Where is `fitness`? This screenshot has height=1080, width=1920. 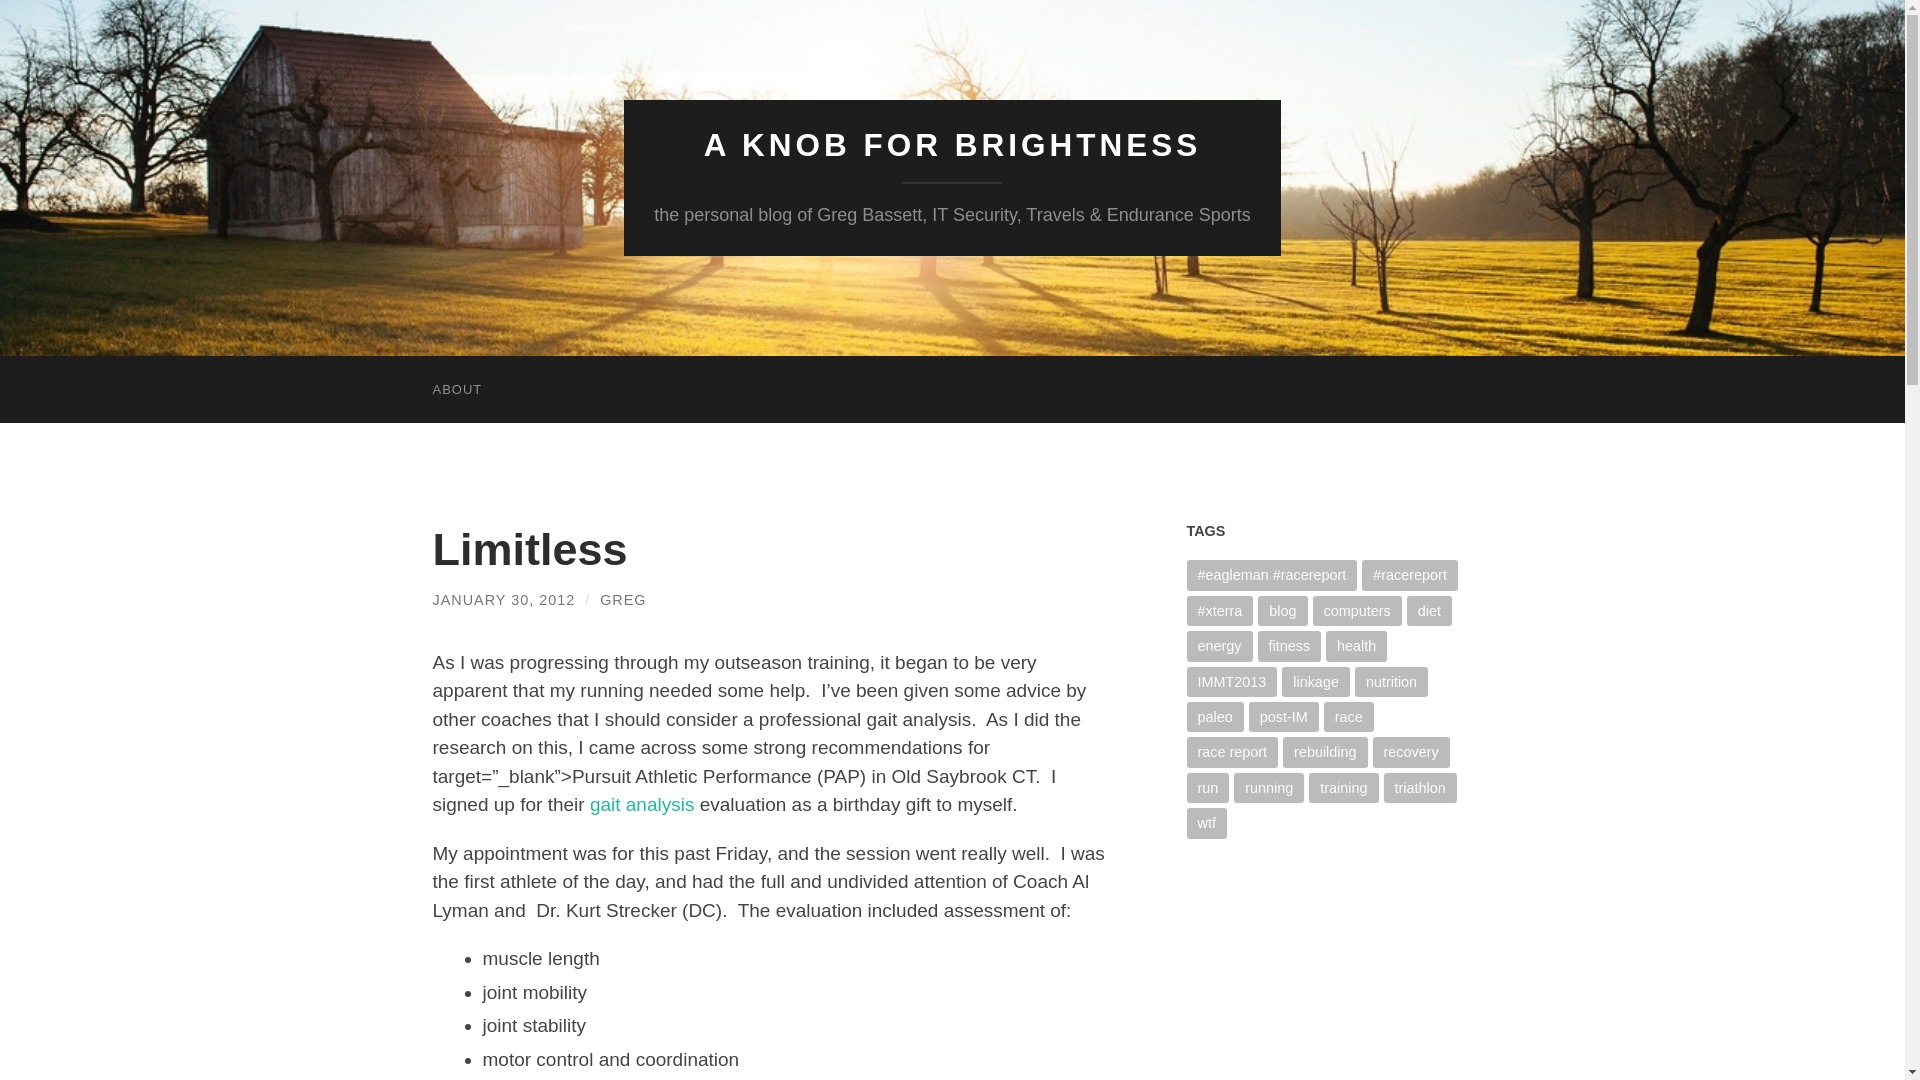
fitness is located at coordinates (1290, 645).